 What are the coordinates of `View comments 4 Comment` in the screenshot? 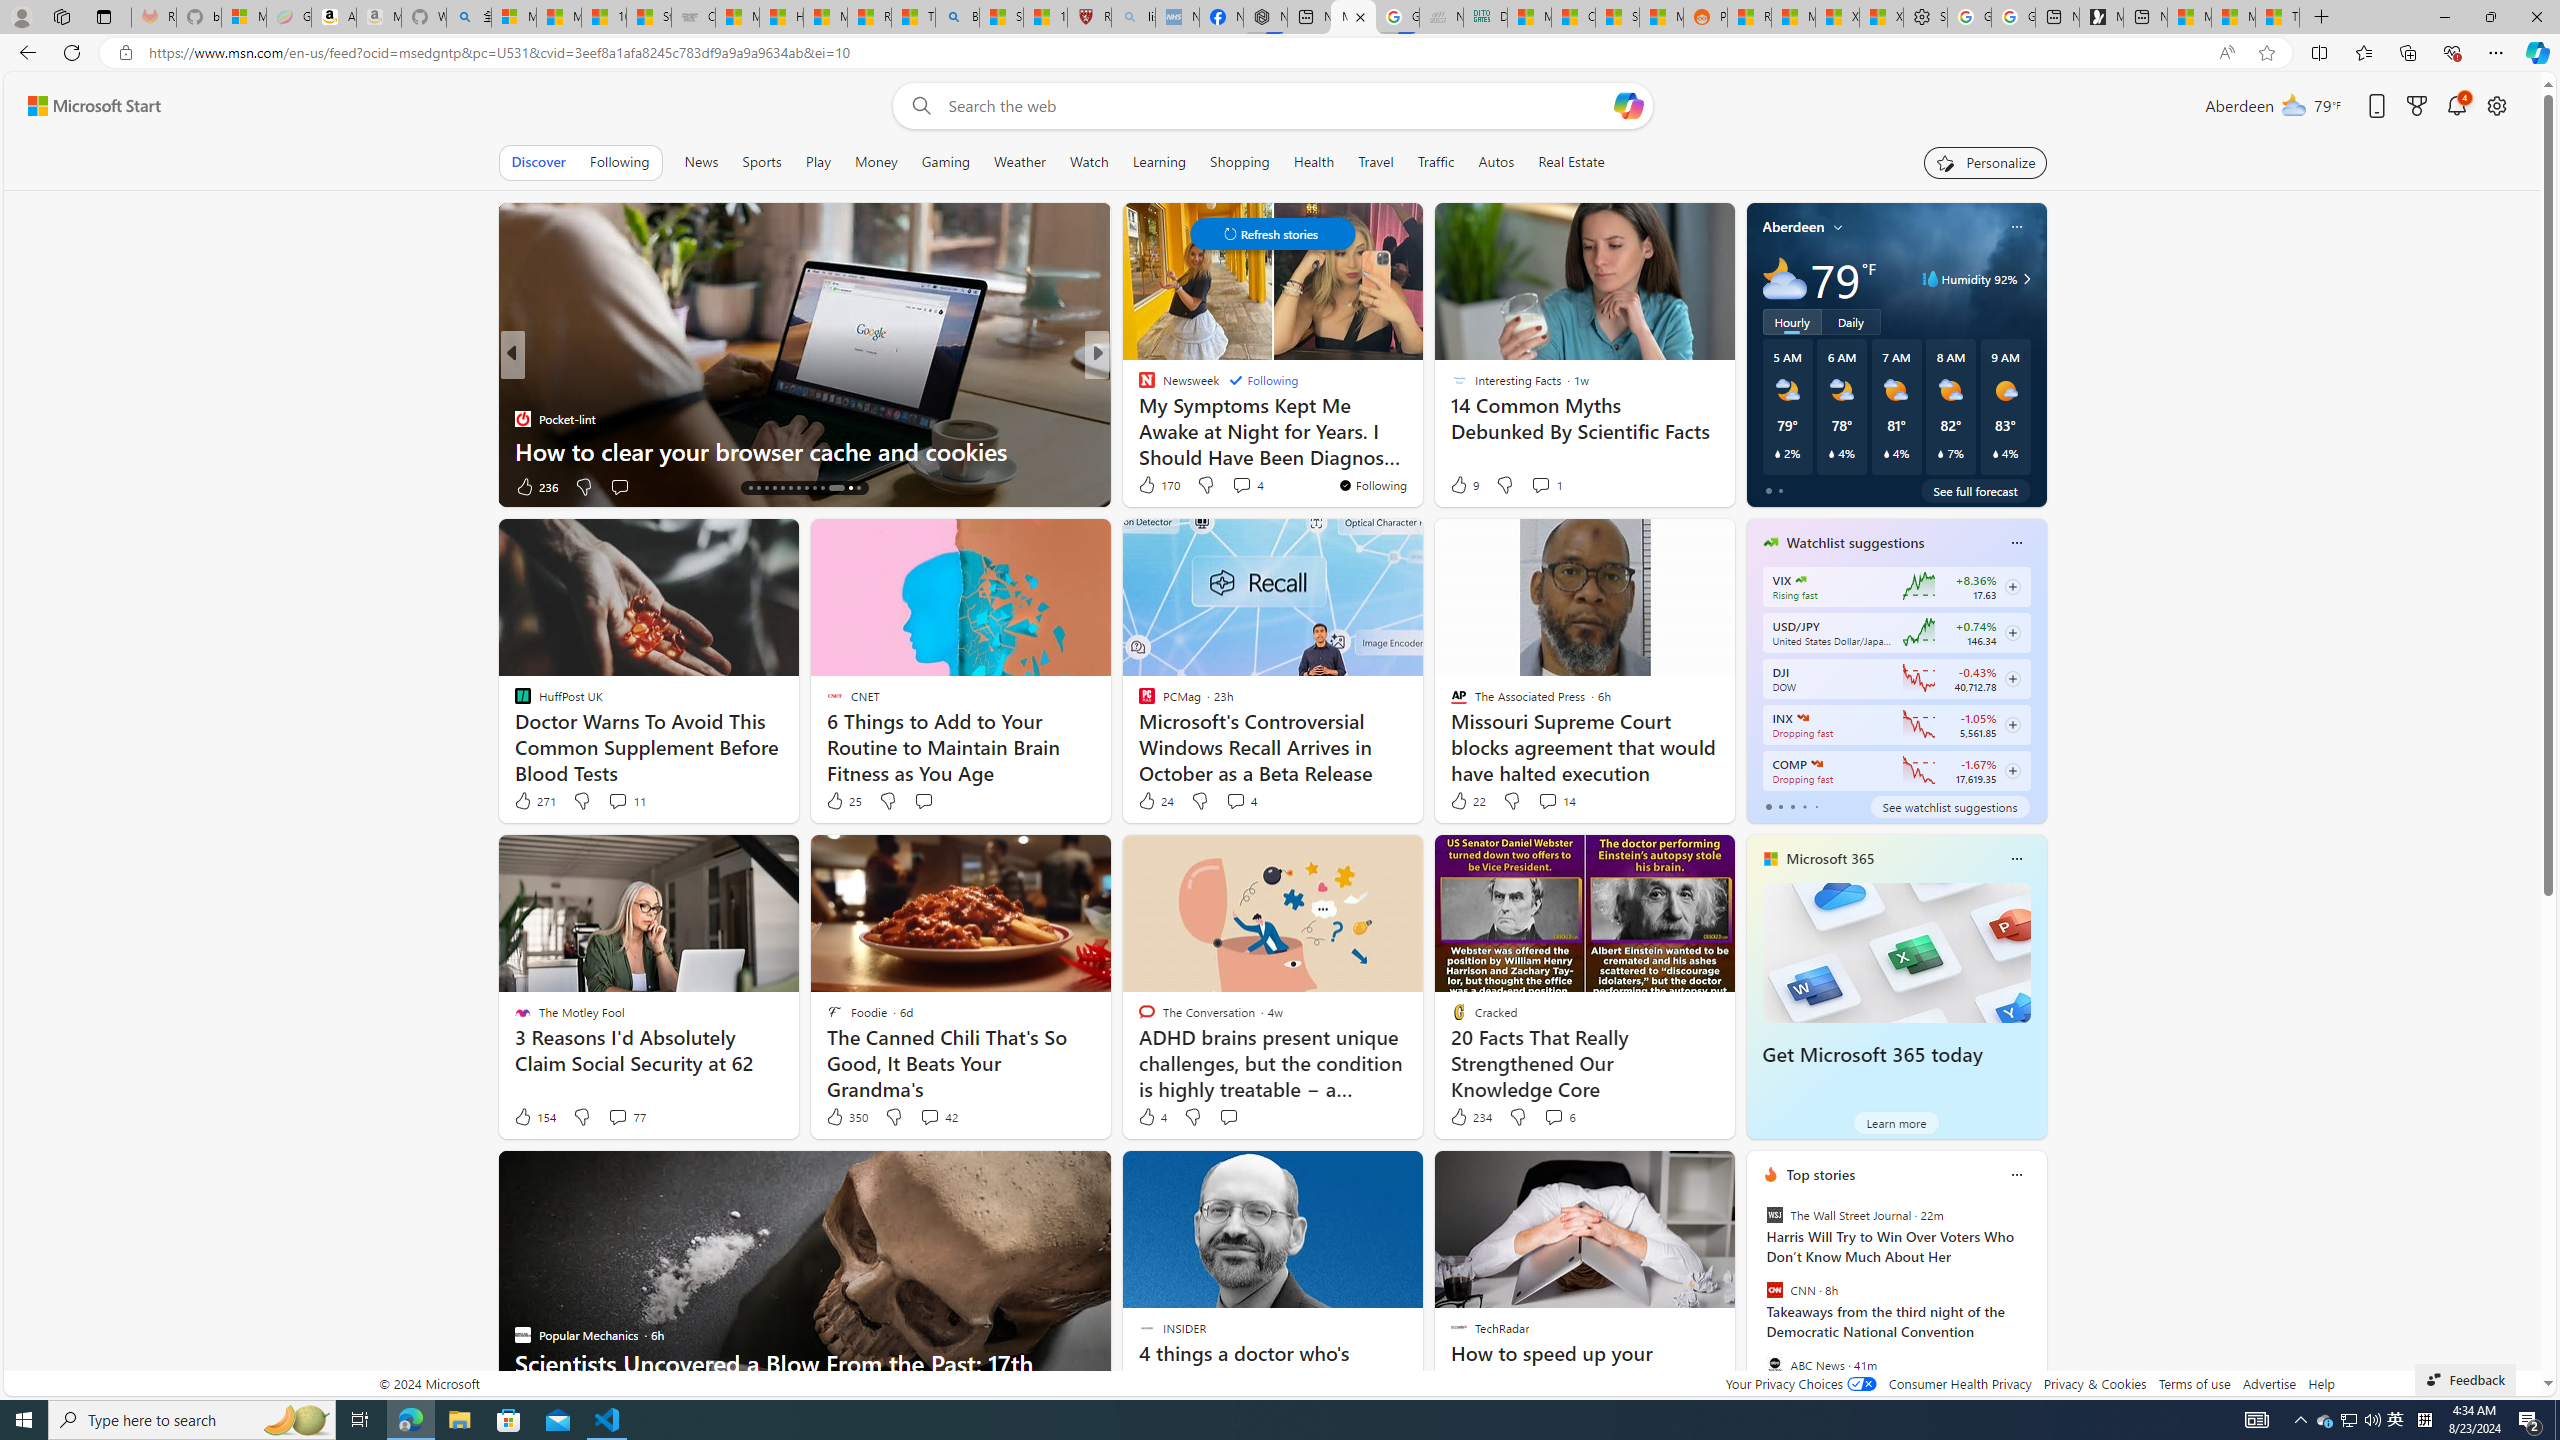 It's located at (1236, 800).